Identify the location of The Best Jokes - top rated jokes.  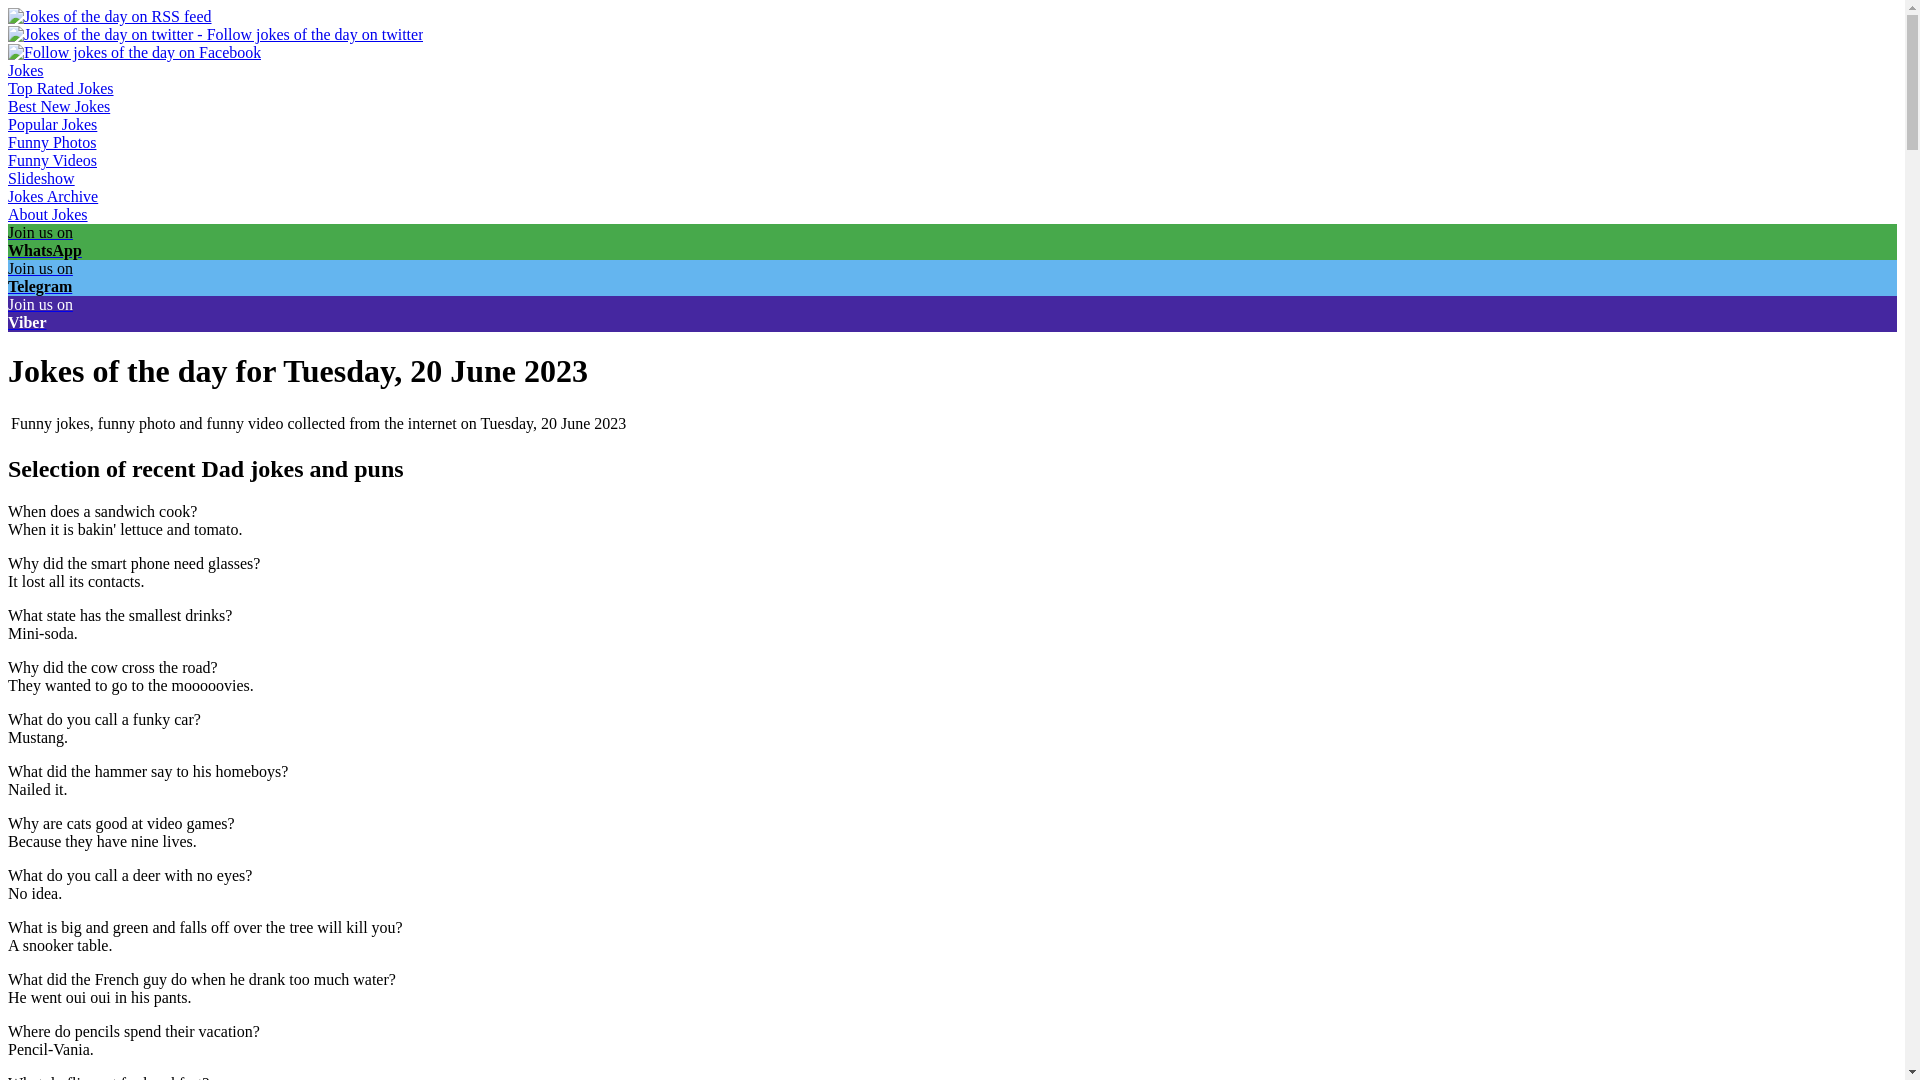
(60, 88).